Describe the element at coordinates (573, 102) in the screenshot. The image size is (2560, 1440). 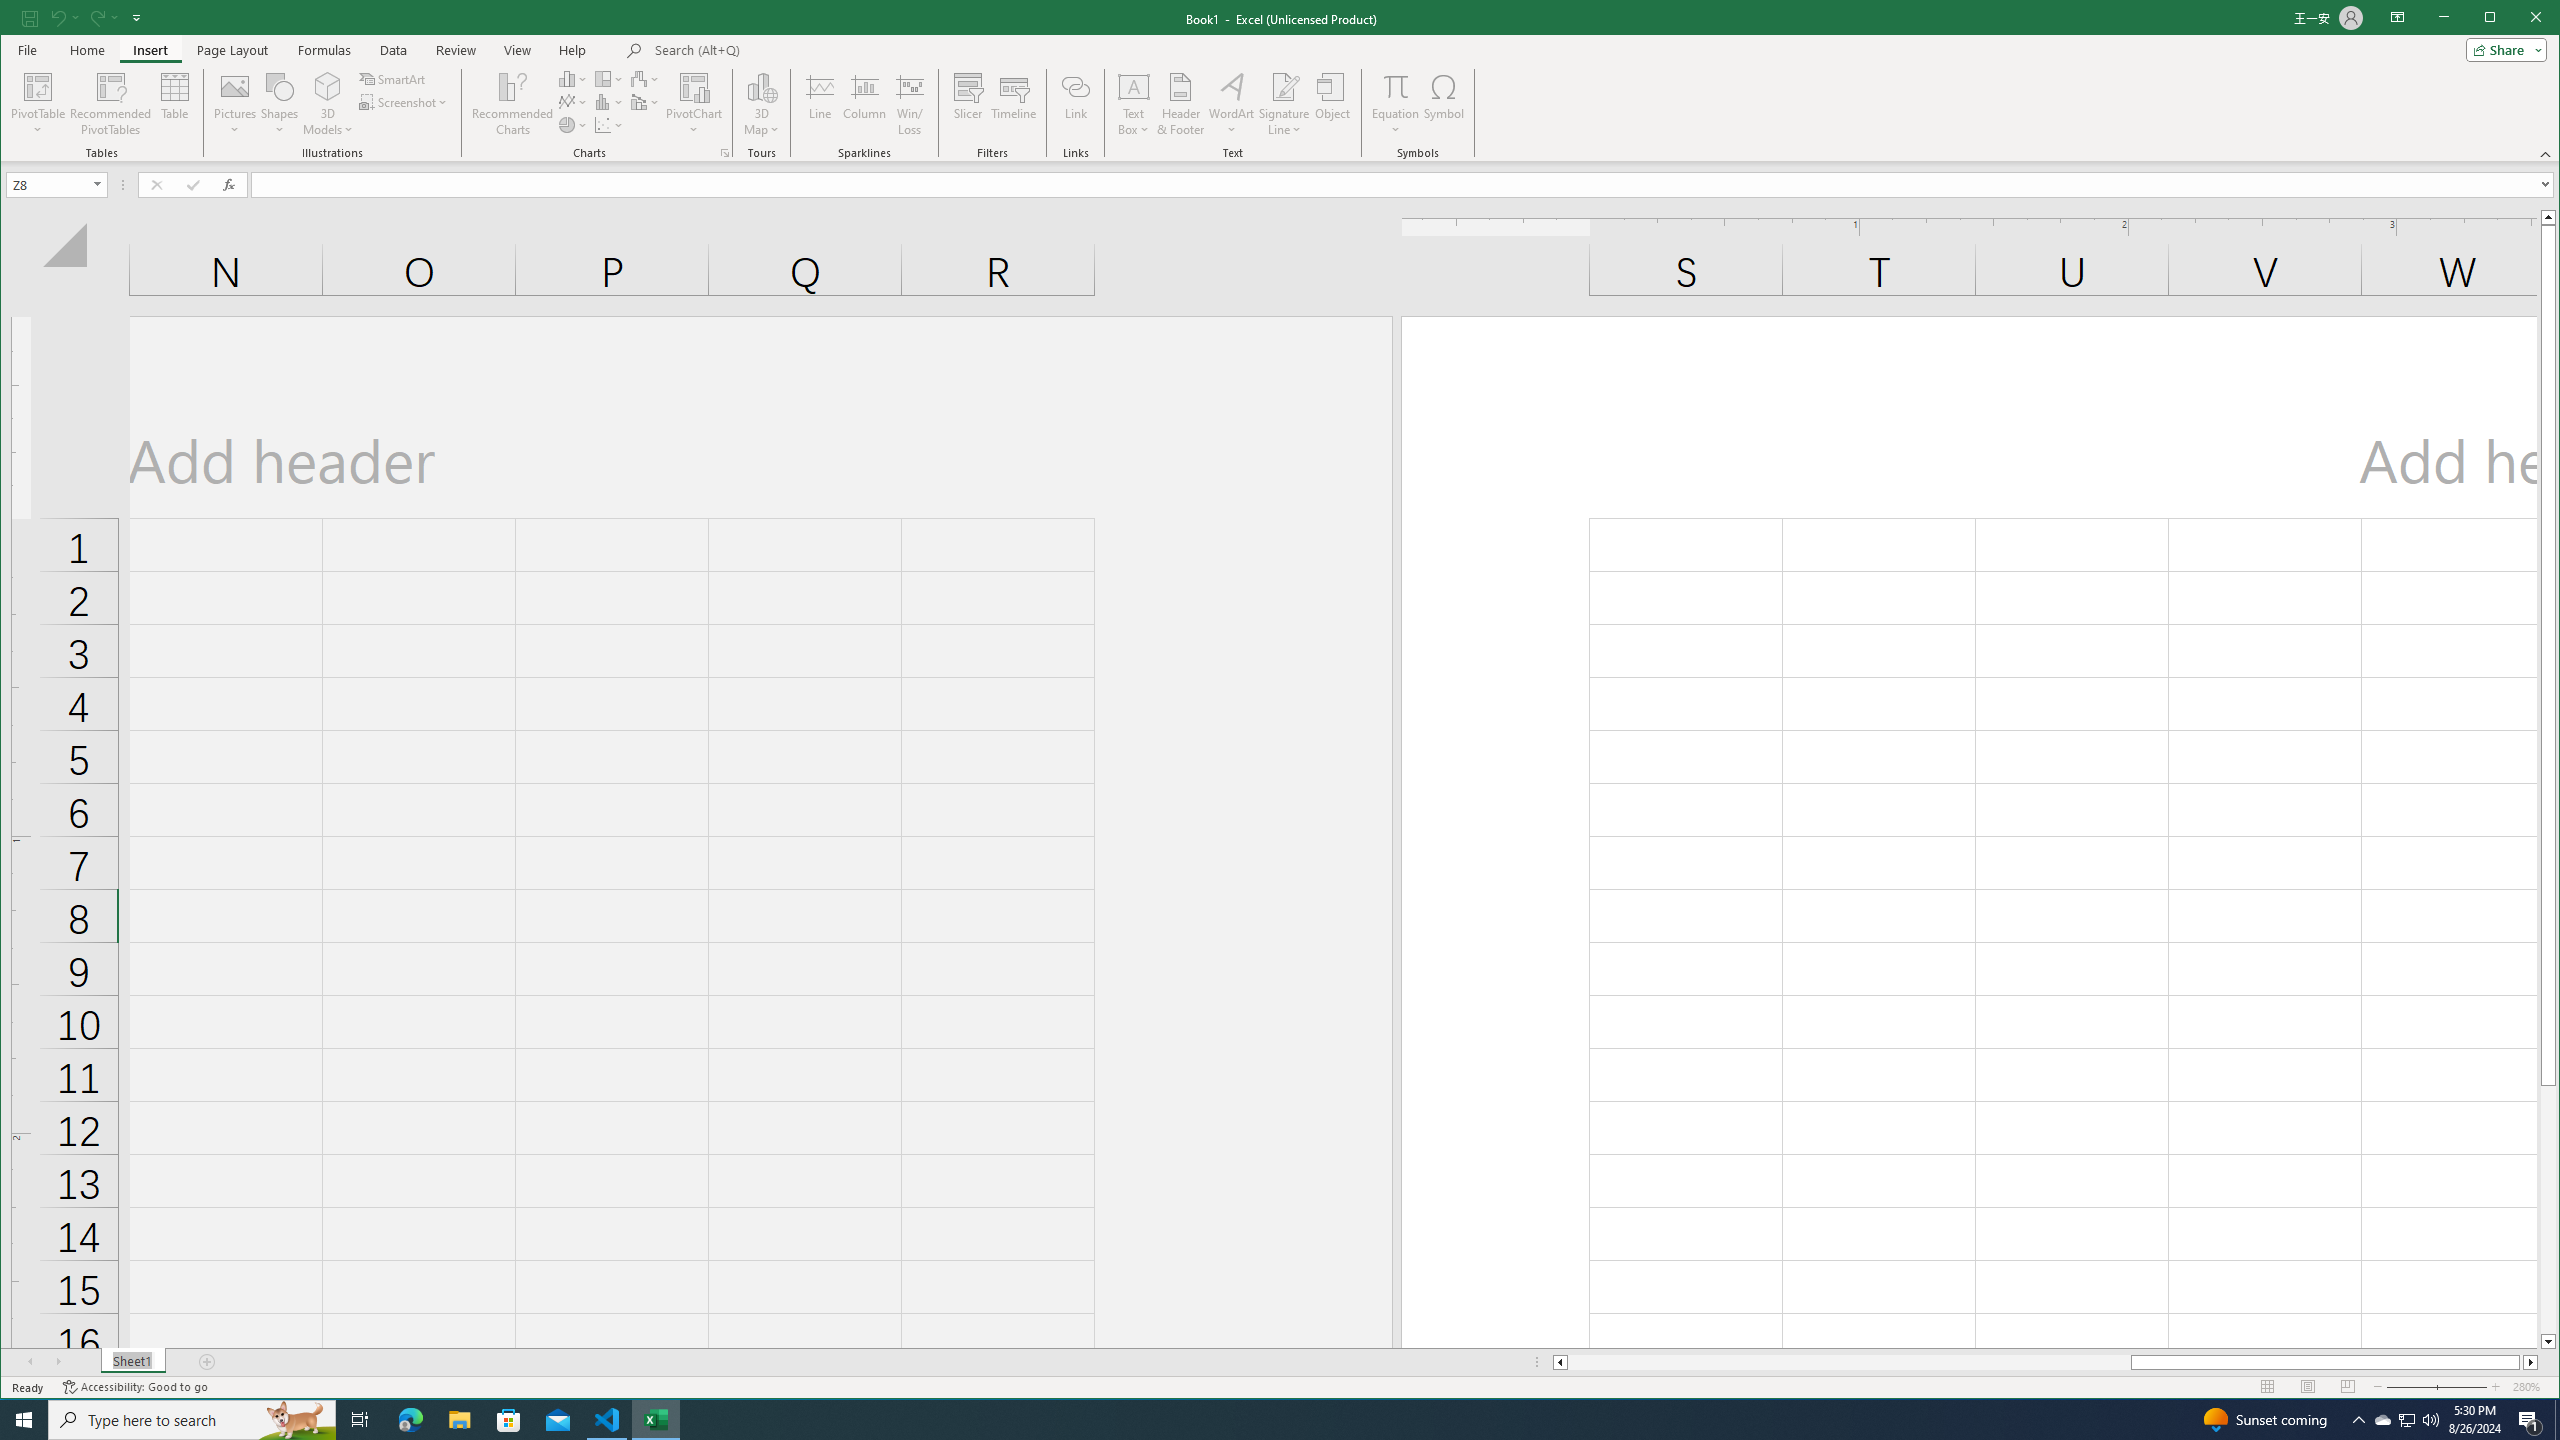
I see `Insert Line or Area Chart` at that location.